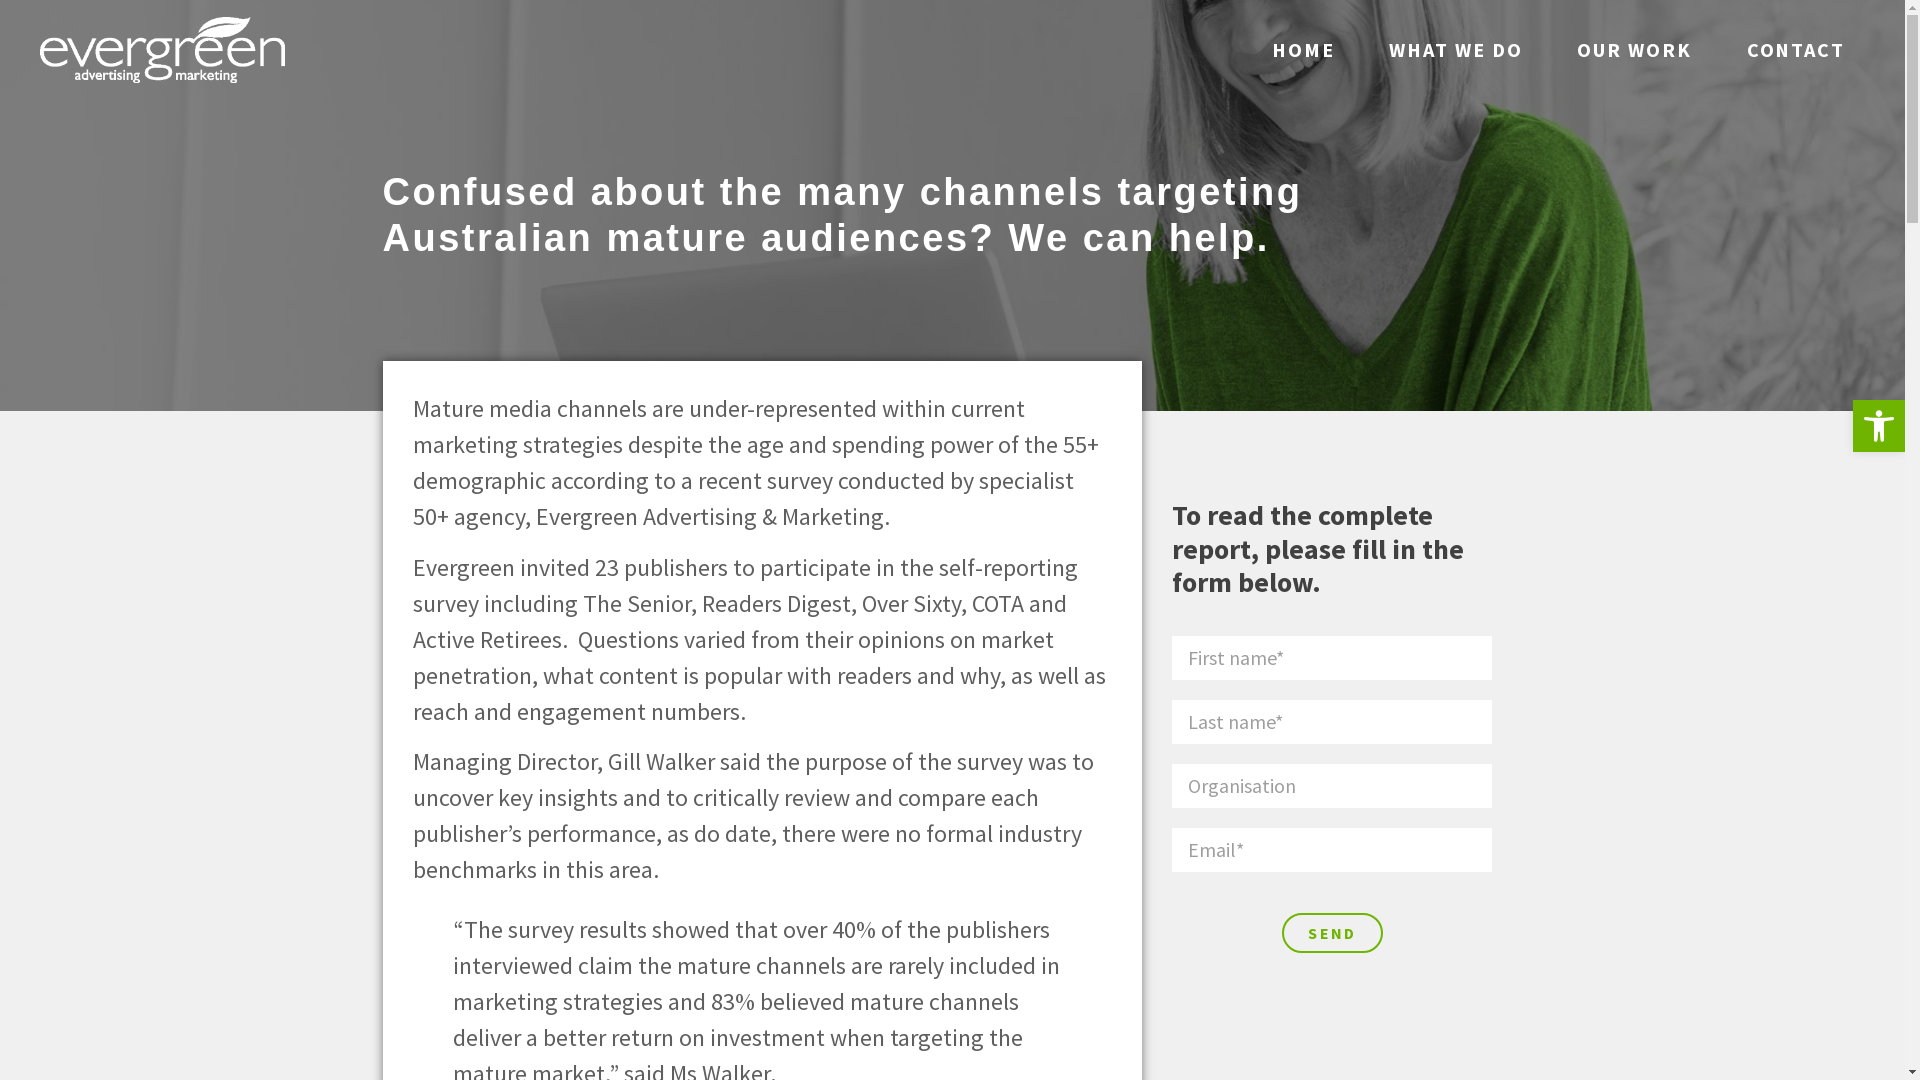 This screenshot has height=1080, width=1920. What do you see at coordinates (1879, 426) in the screenshot?
I see `Open toolbar
Accessibility Tools` at bounding box center [1879, 426].